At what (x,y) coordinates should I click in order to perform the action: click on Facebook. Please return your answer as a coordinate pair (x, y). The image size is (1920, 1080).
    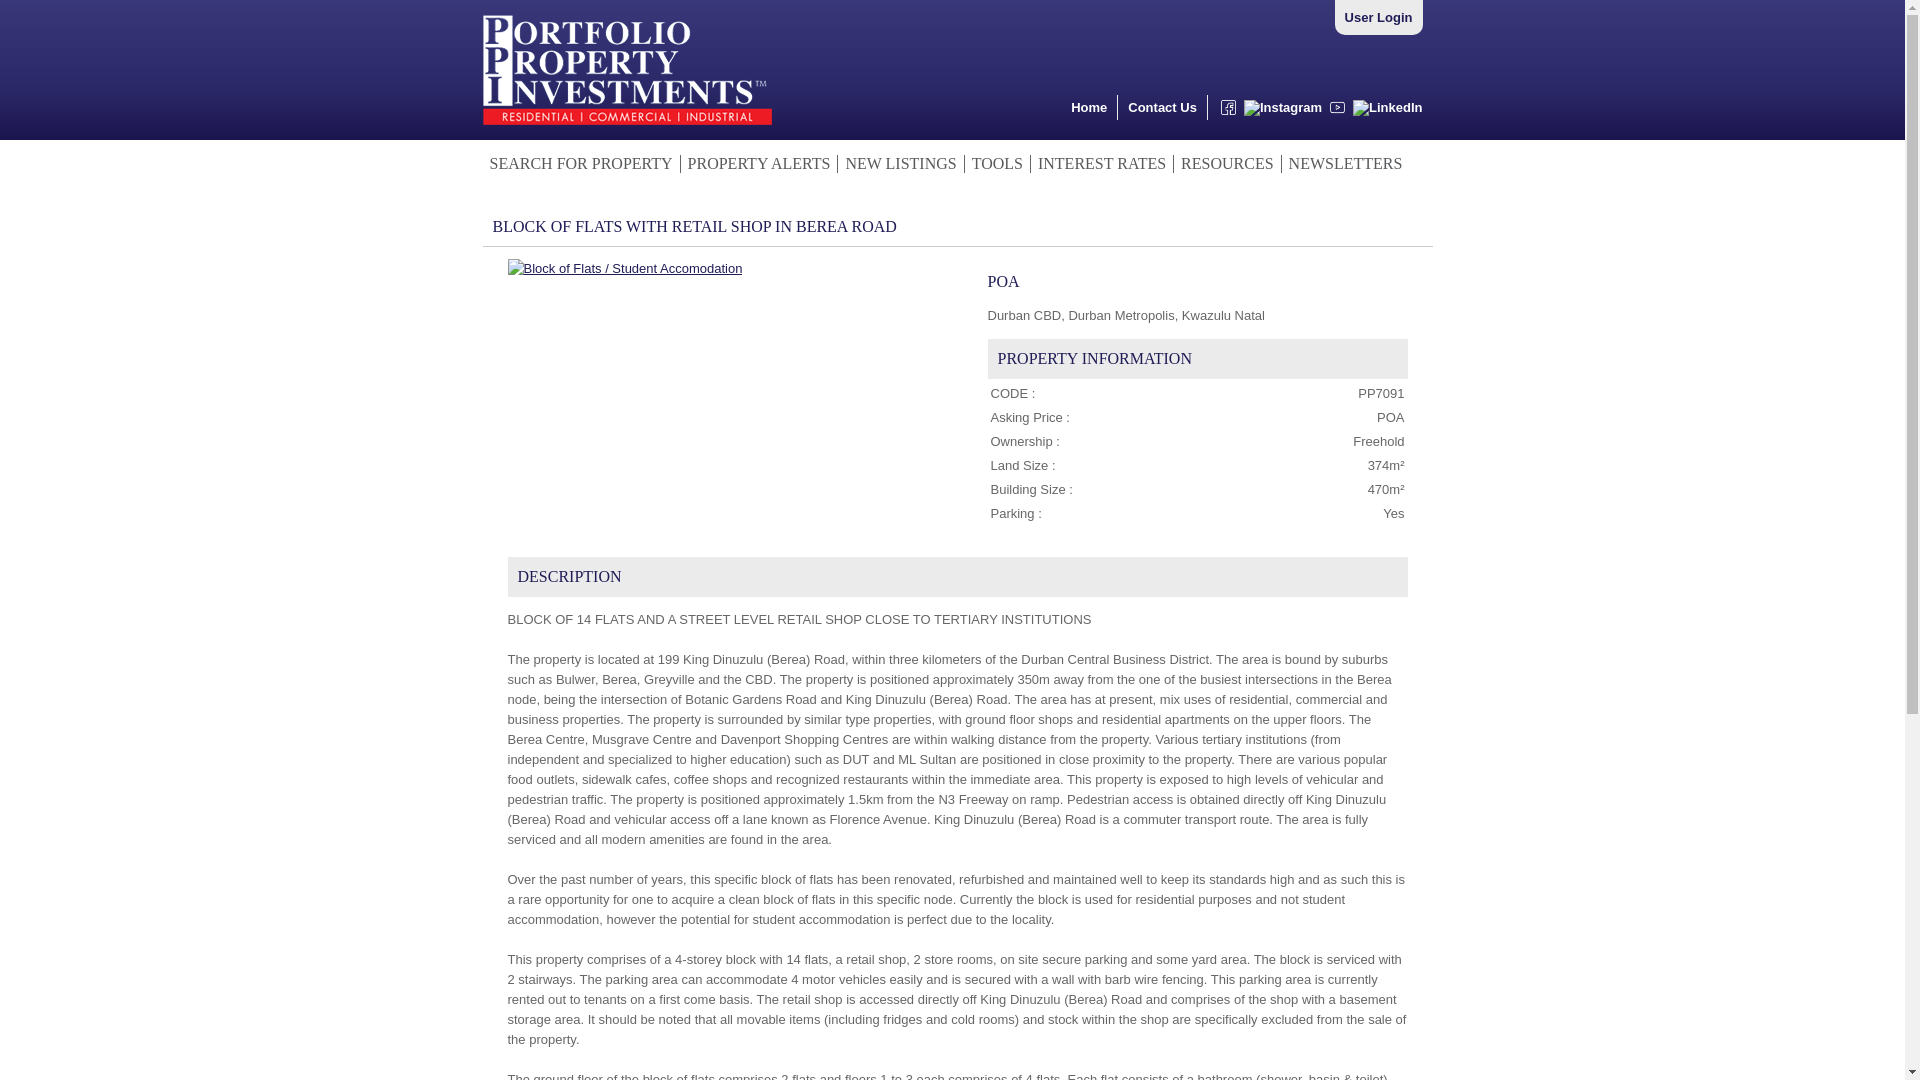
    Looking at the image, I should click on (1224, 112).